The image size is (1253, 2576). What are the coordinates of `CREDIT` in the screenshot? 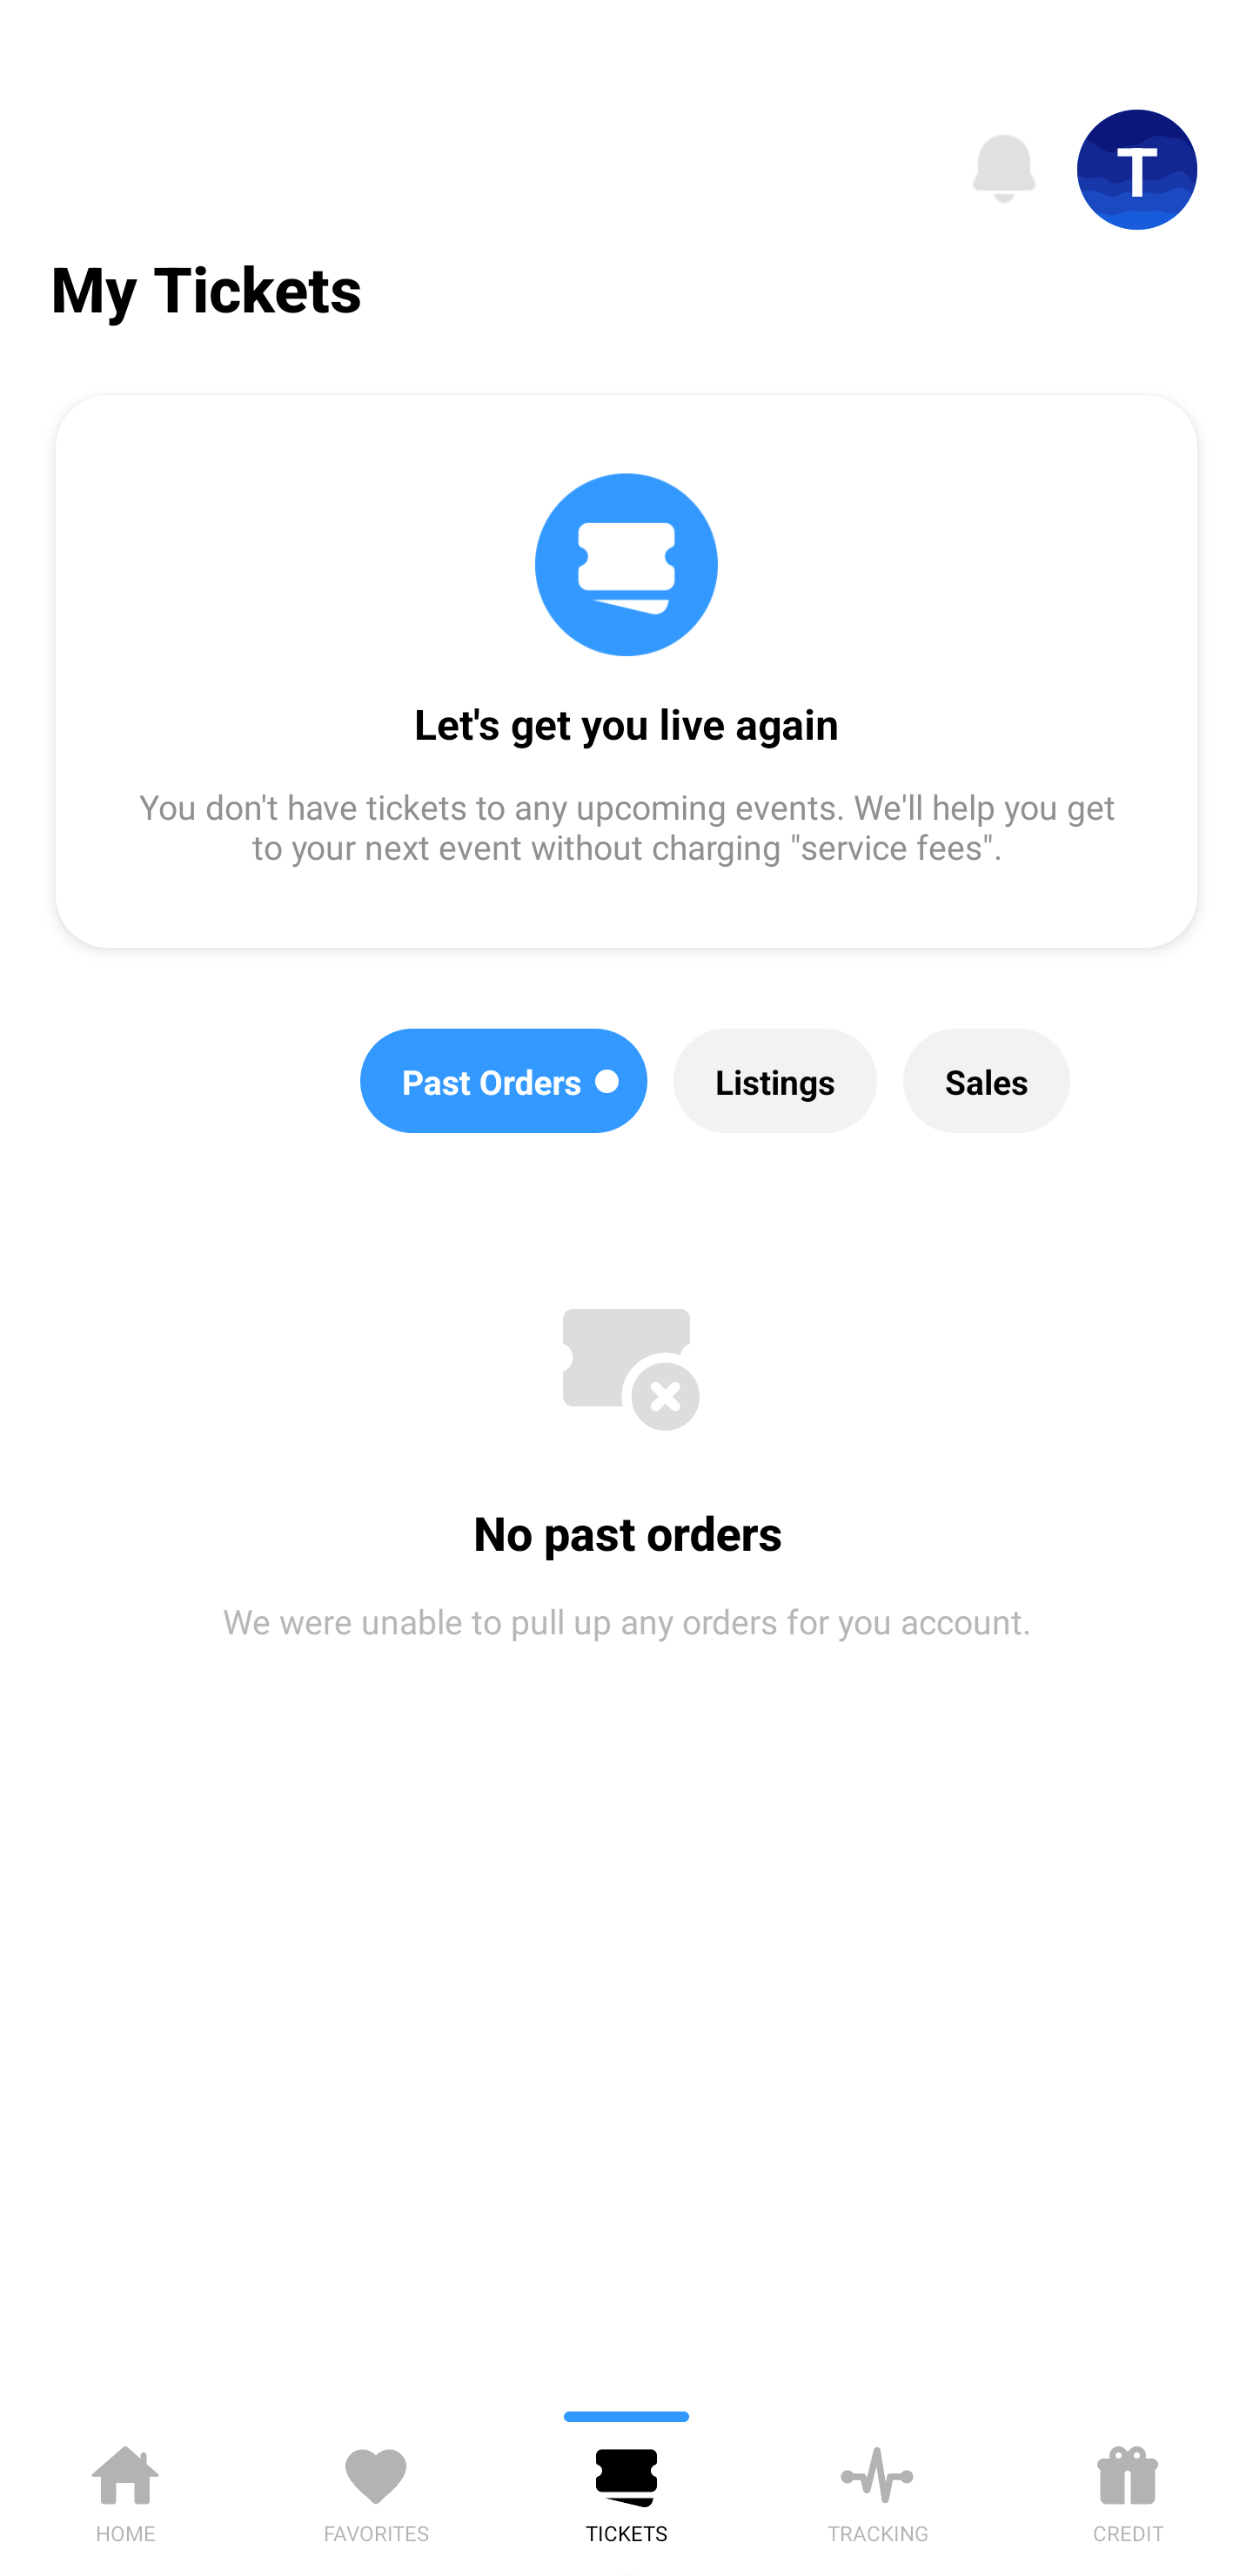 It's located at (1128, 2489).